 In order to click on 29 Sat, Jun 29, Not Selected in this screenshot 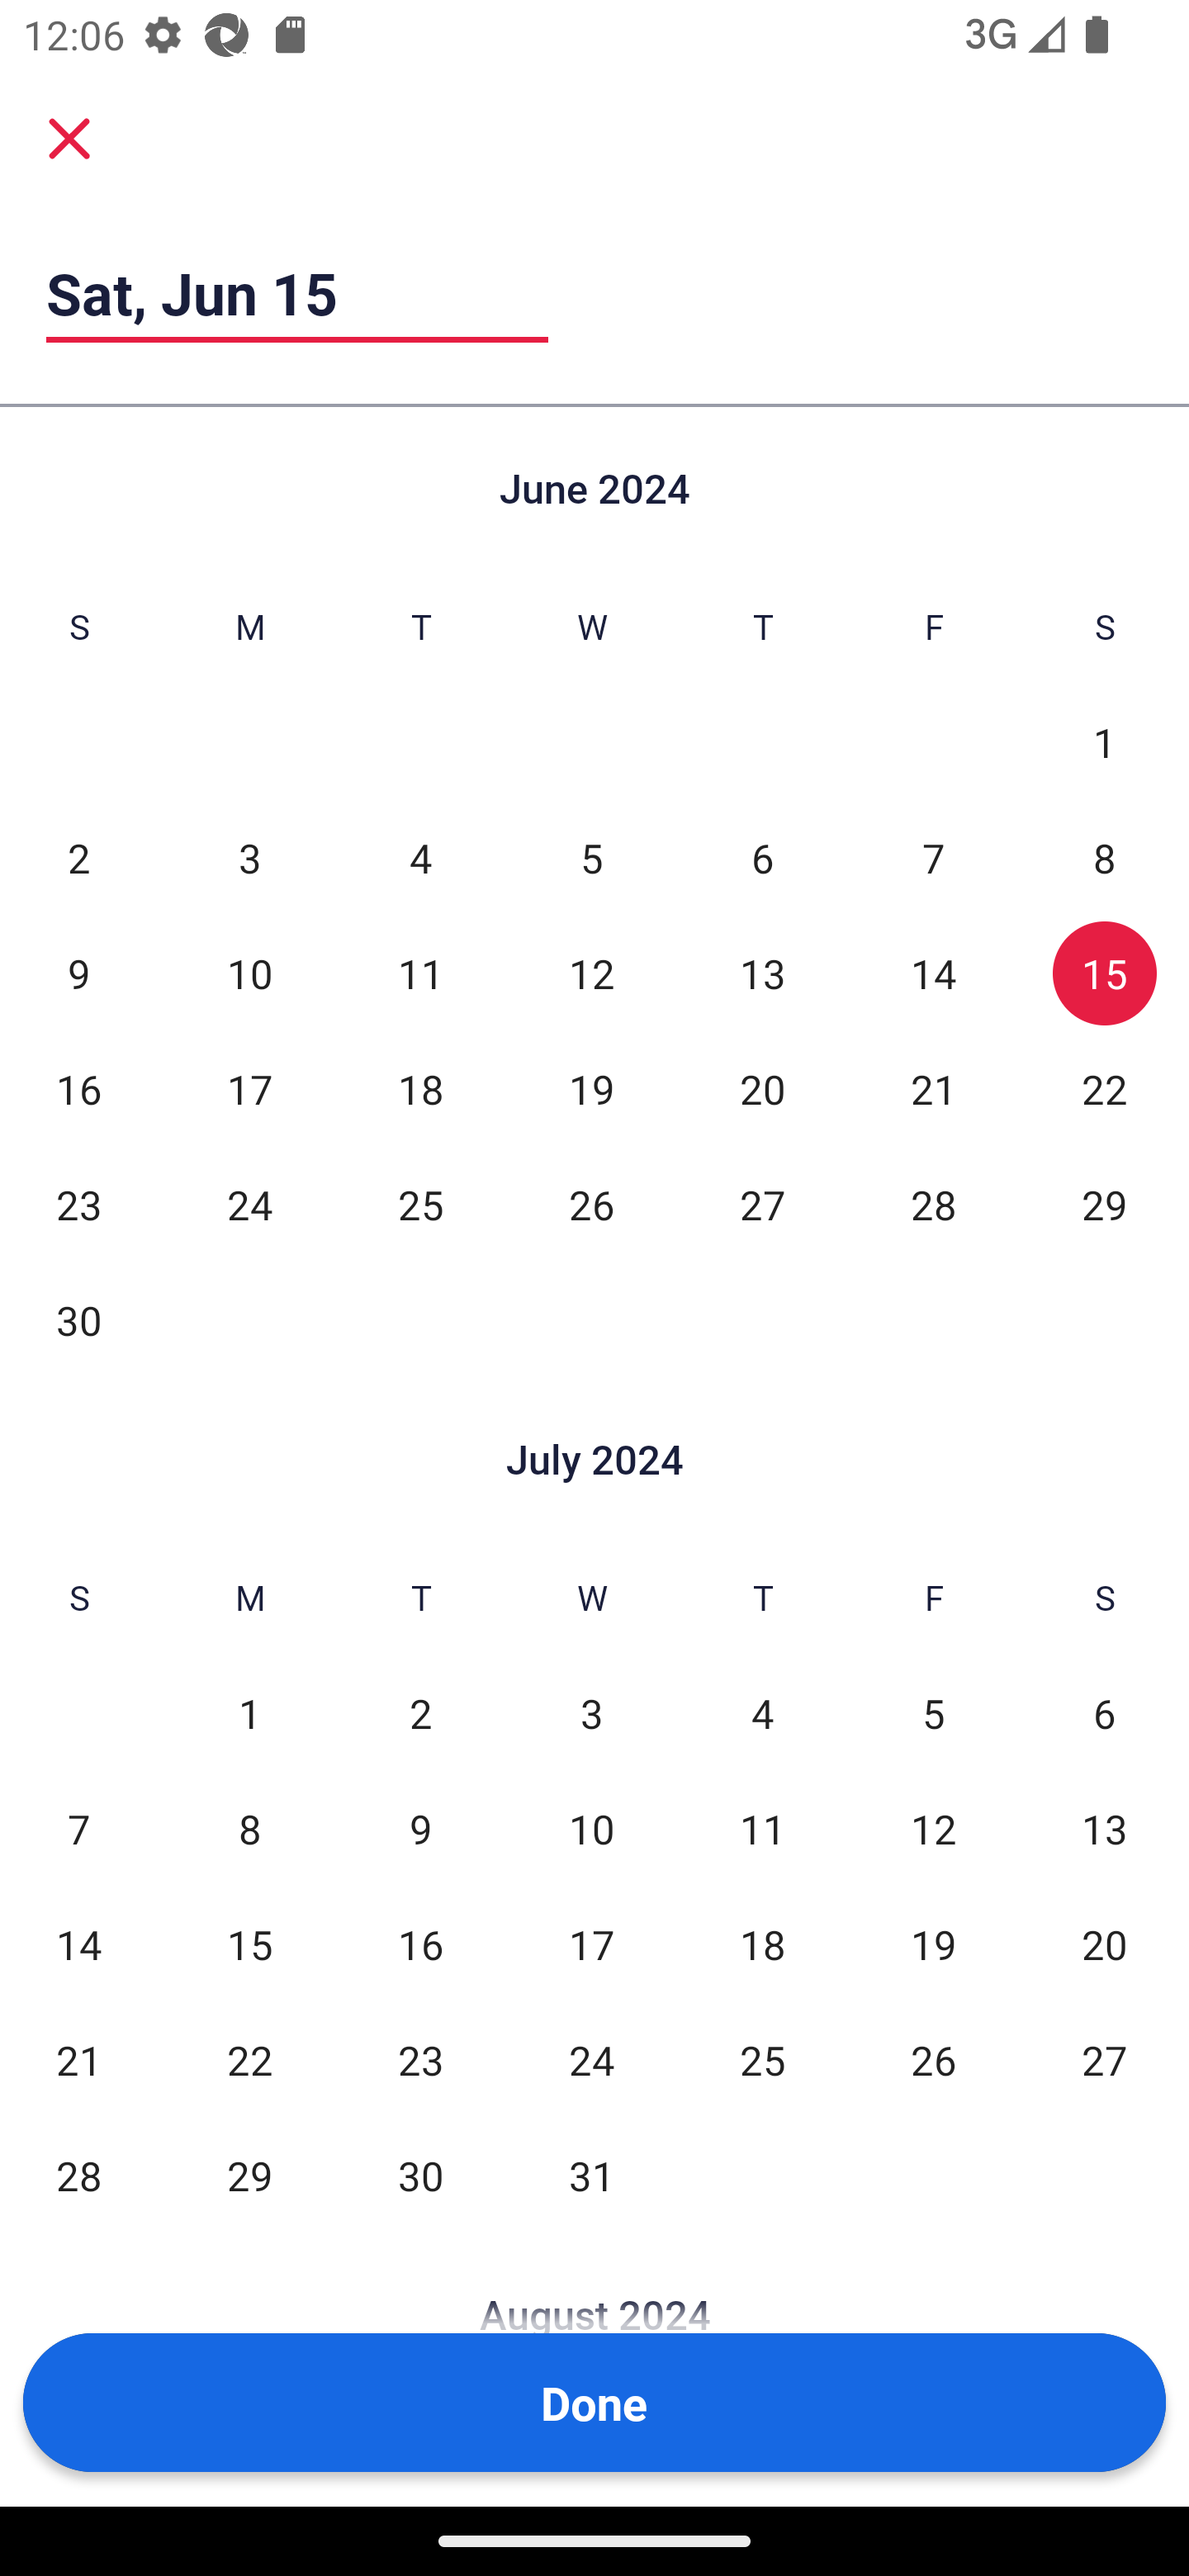, I will do `click(1105, 1204)`.